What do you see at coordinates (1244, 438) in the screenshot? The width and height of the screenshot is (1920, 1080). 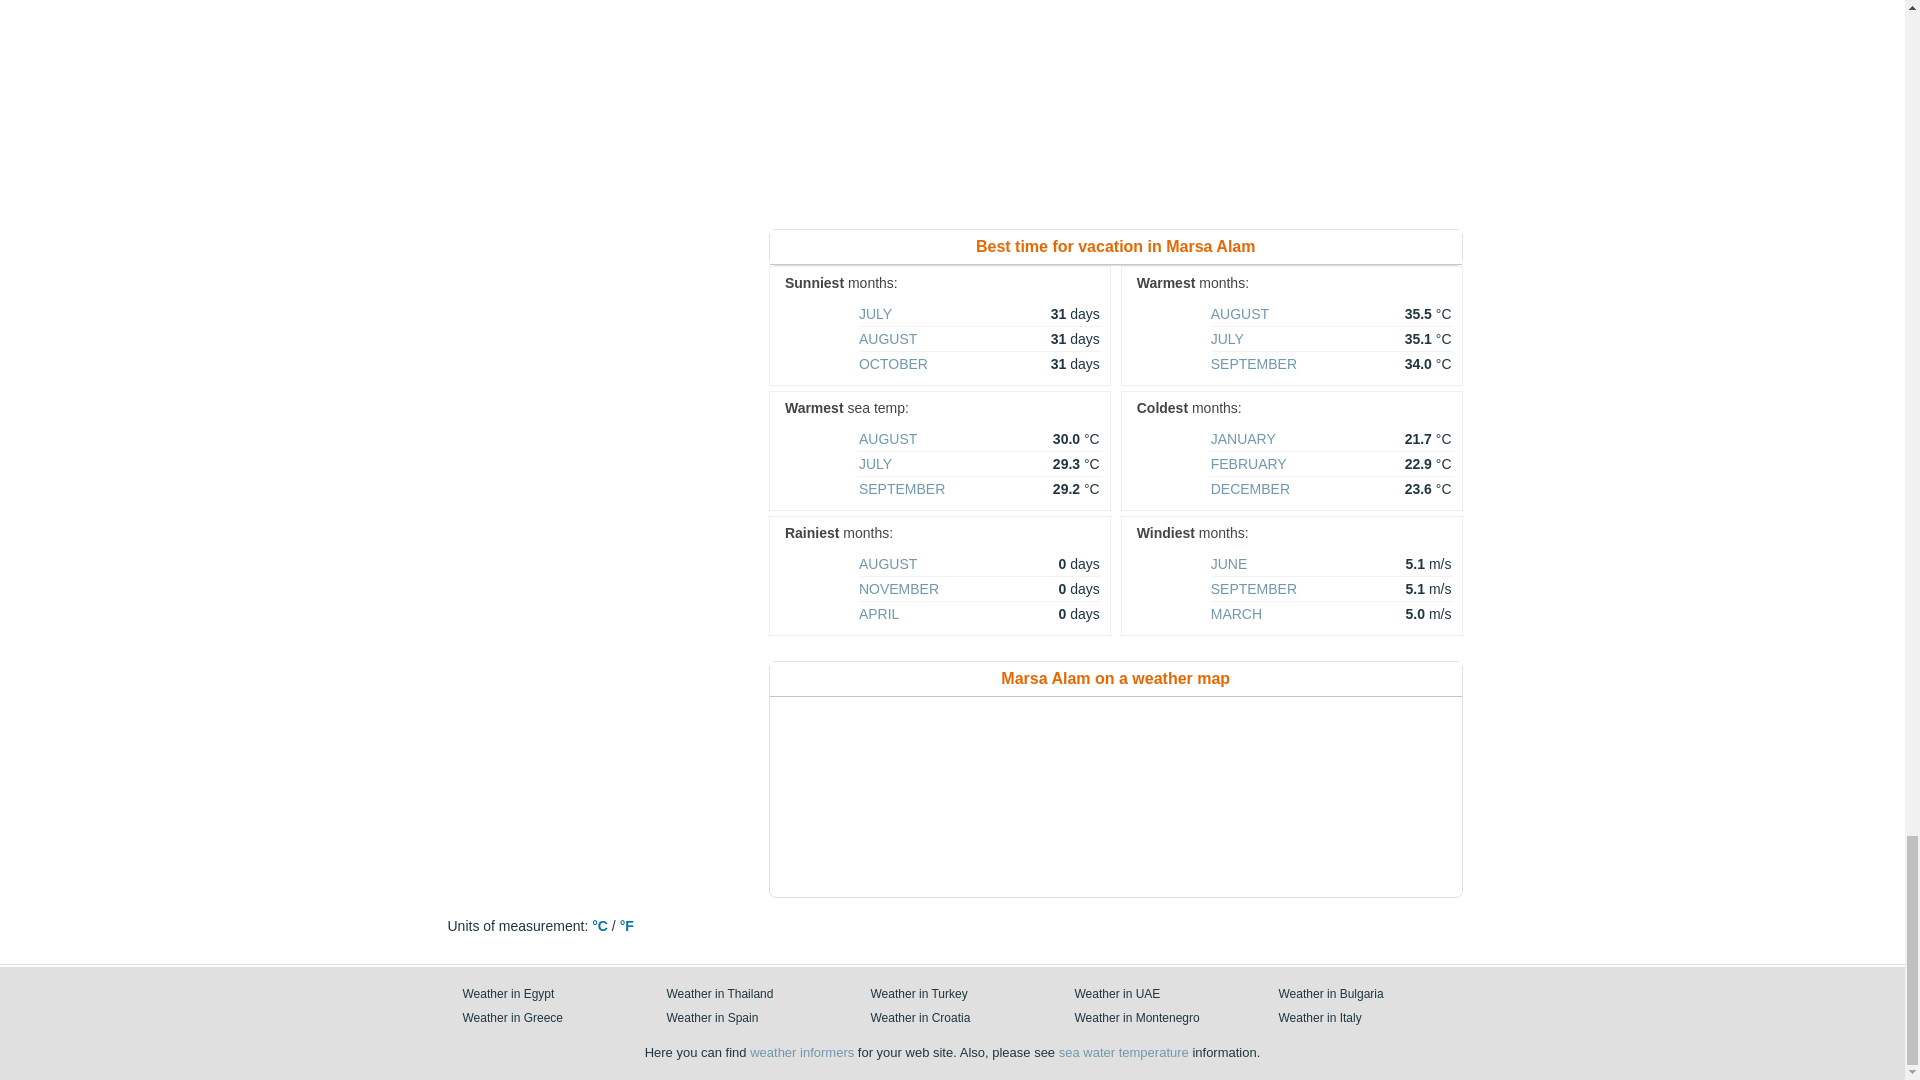 I see `JANUARY` at bounding box center [1244, 438].